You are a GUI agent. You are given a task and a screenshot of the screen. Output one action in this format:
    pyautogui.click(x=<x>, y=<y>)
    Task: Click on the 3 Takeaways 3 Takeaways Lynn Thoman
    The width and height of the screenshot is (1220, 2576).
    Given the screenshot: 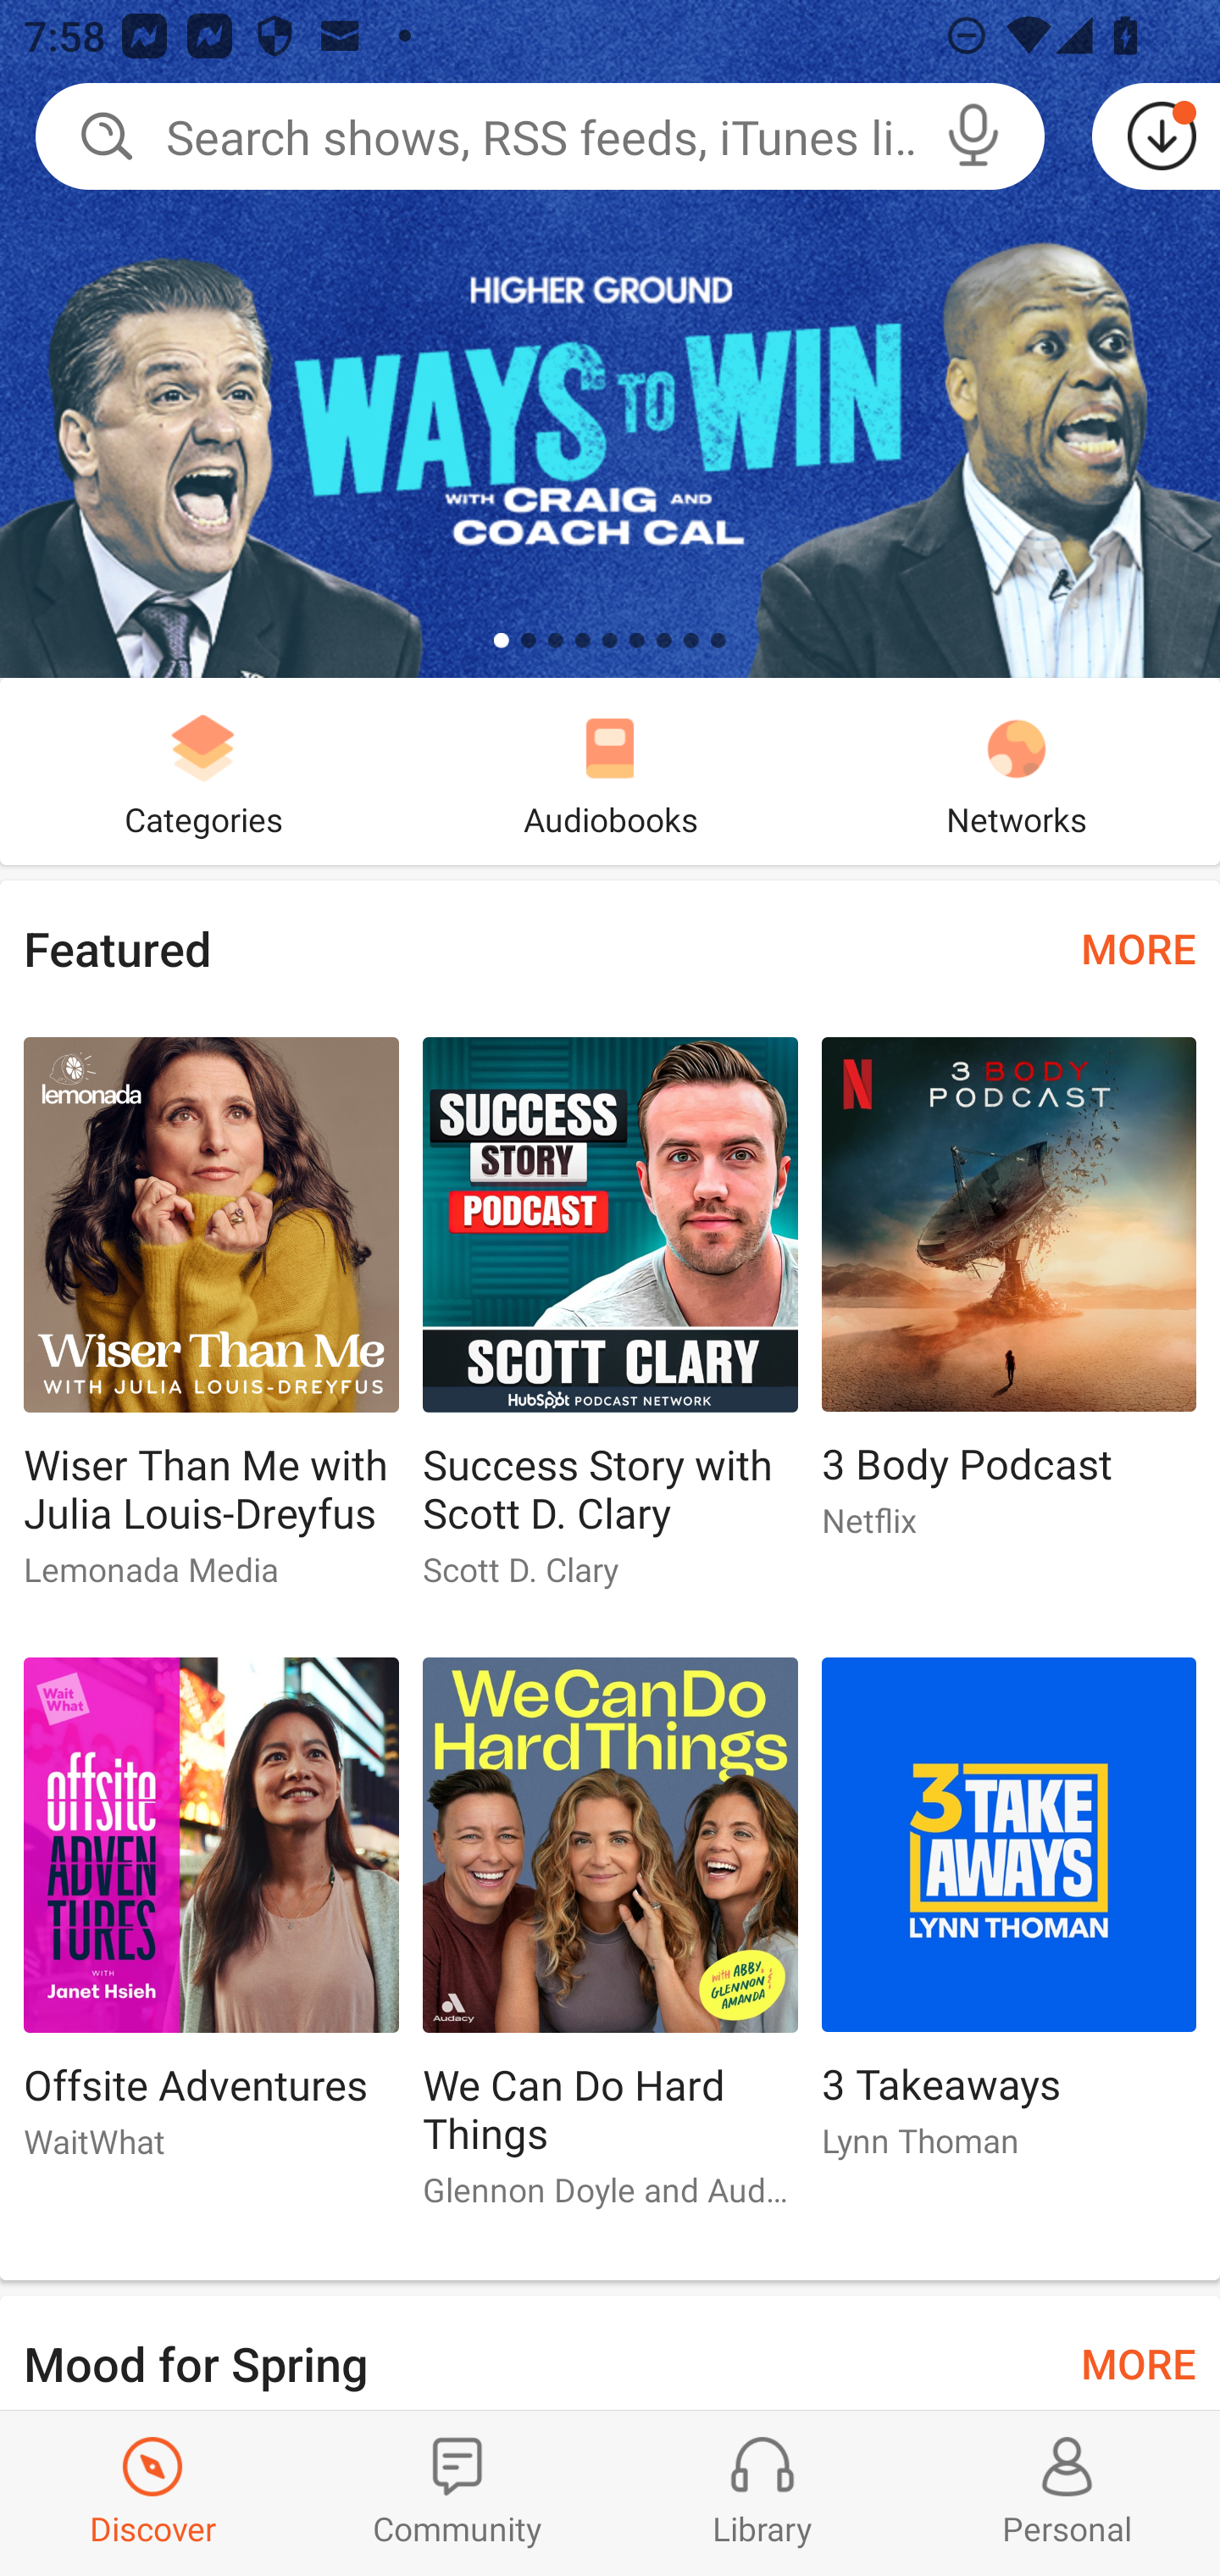 What is the action you would take?
    pyautogui.click(x=1009, y=1921)
    